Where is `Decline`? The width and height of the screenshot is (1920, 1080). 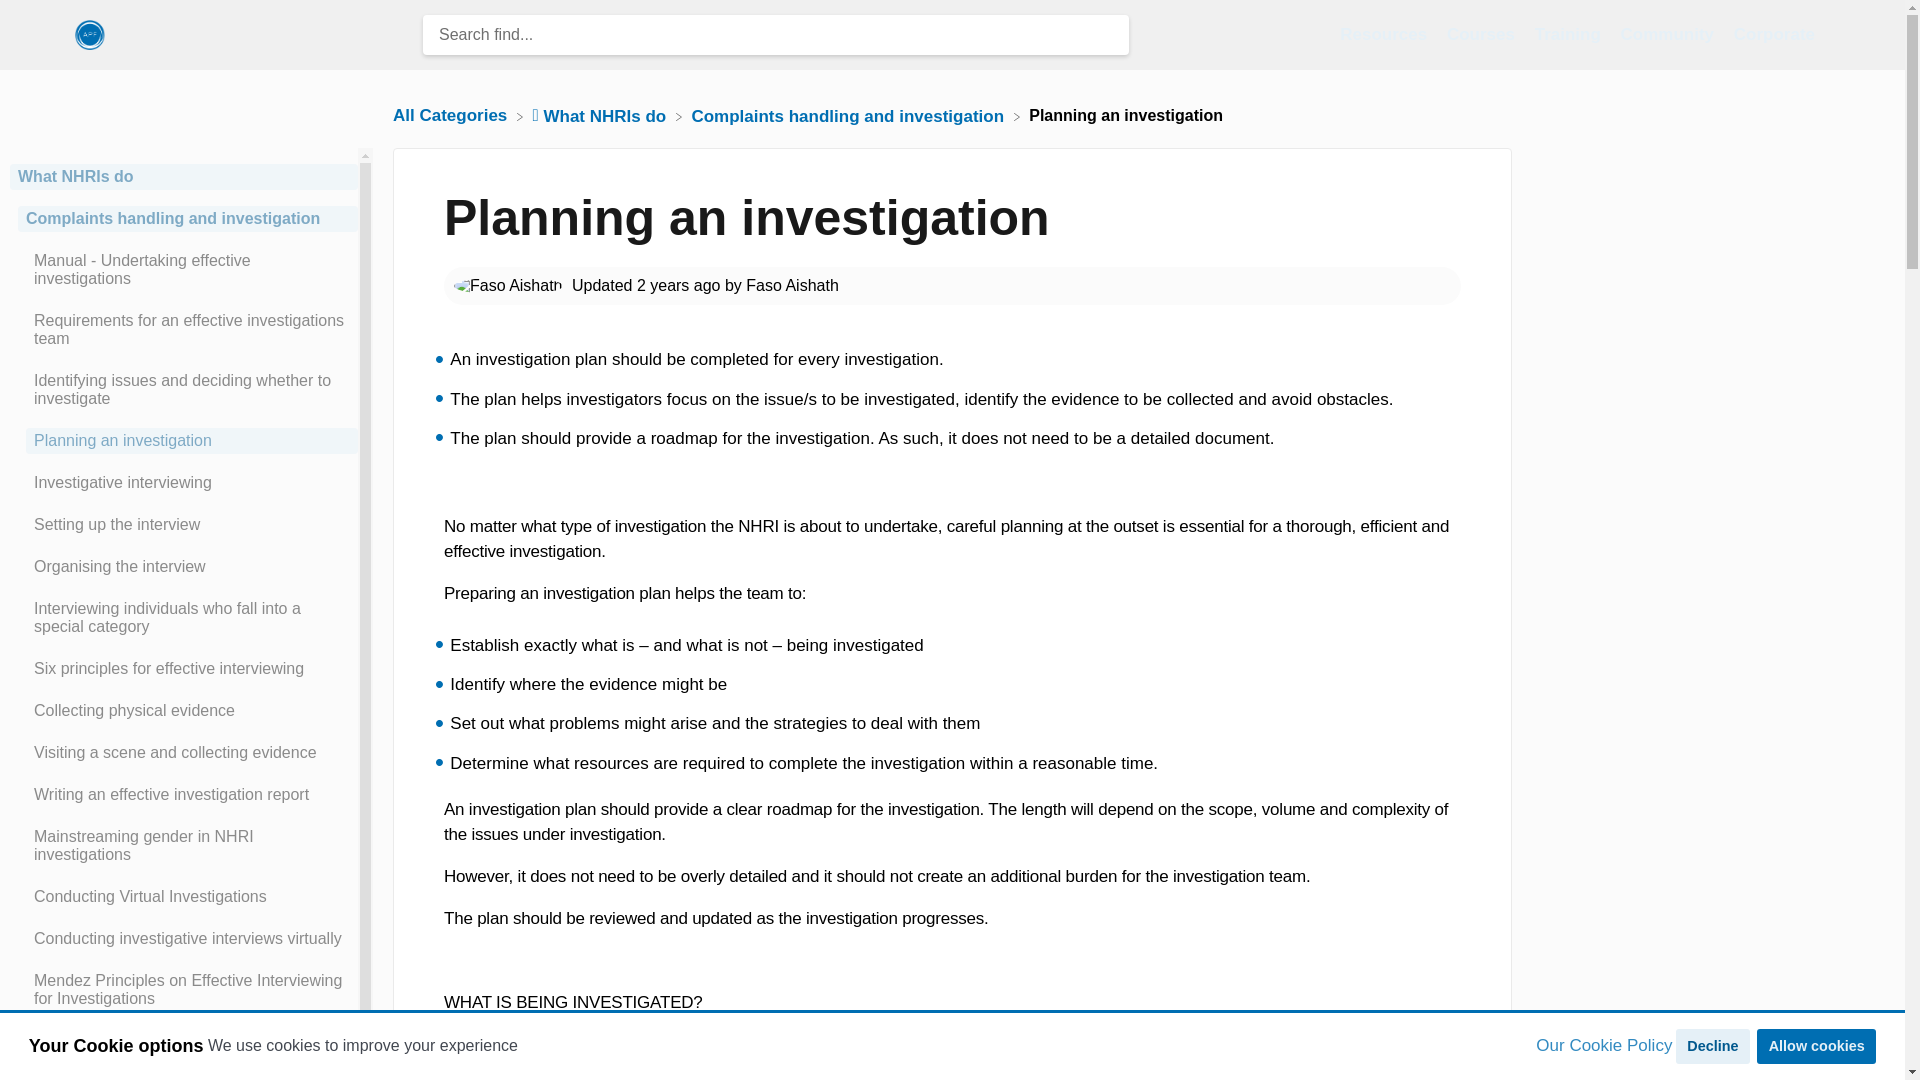 Decline is located at coordinates (1712, 1046).